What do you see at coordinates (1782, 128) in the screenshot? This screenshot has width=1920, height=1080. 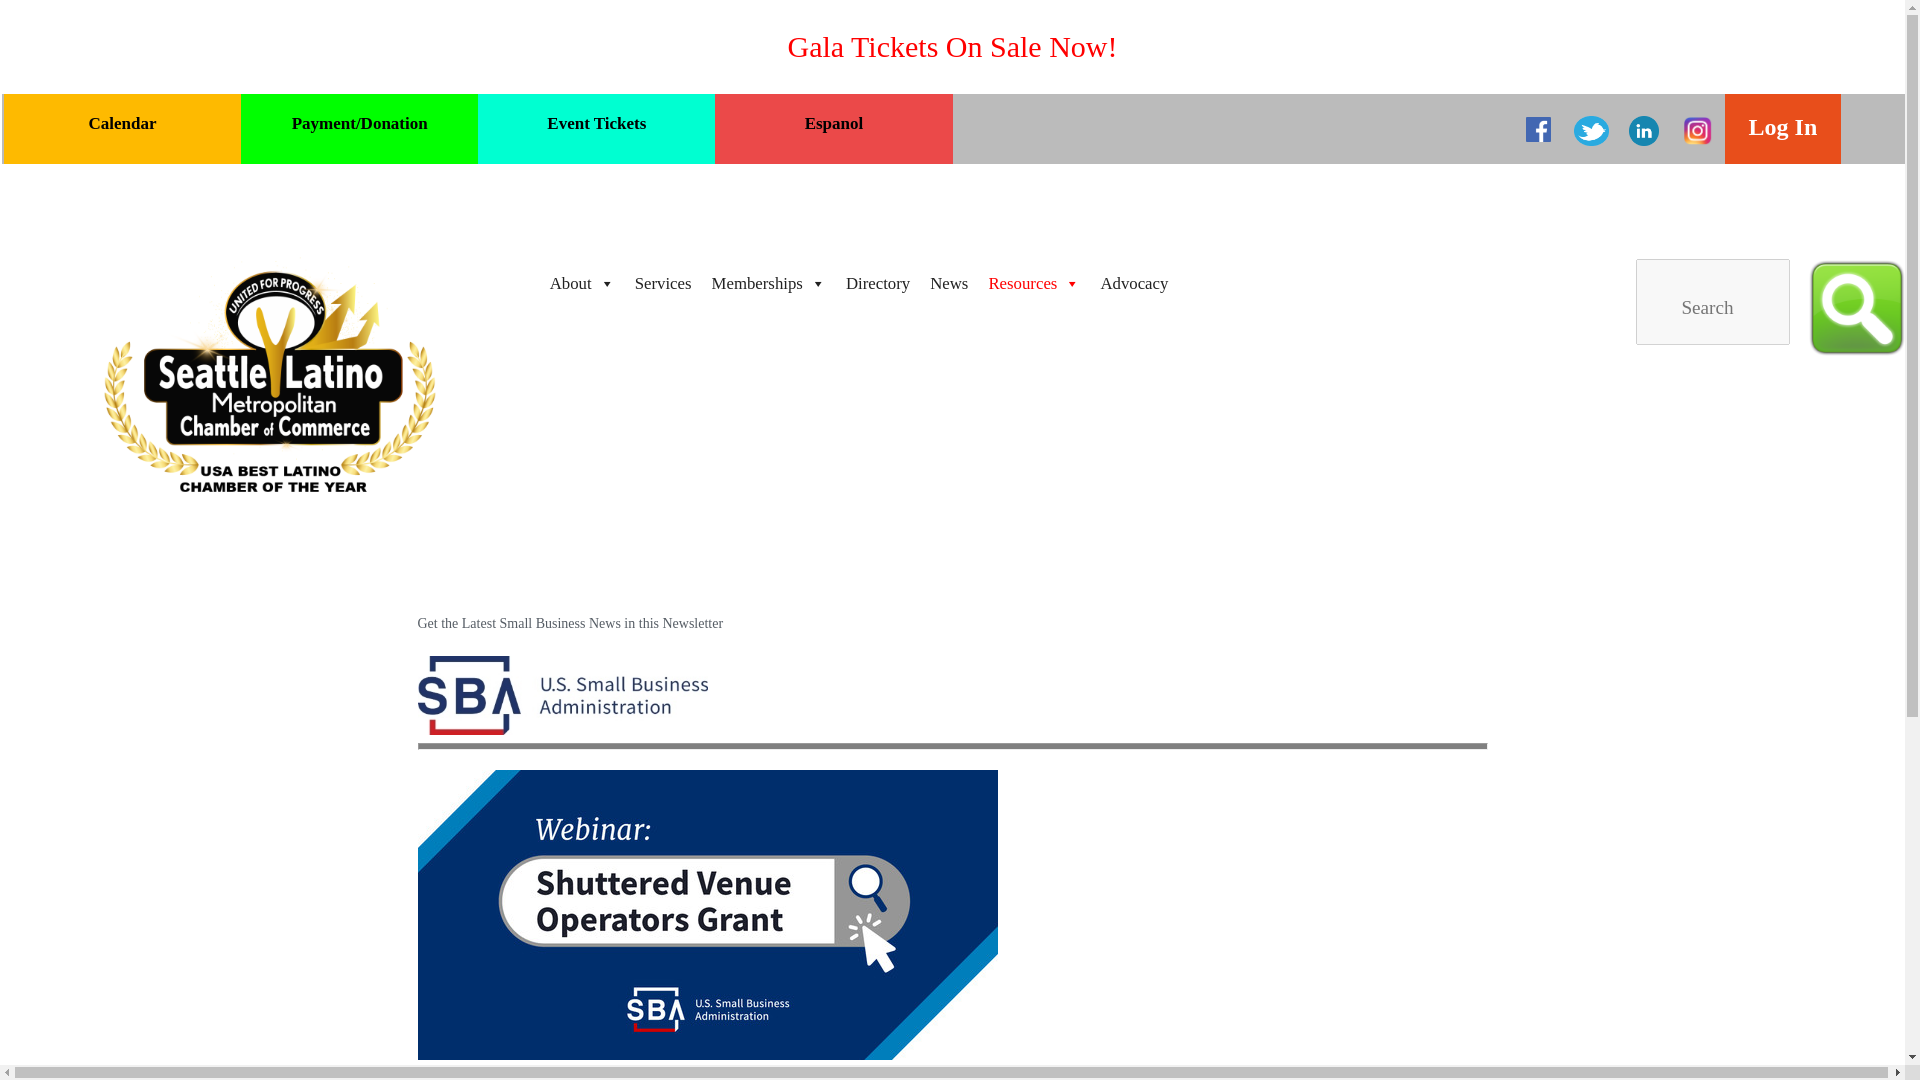 I see `Log In` at bounding box center [1782, 128].